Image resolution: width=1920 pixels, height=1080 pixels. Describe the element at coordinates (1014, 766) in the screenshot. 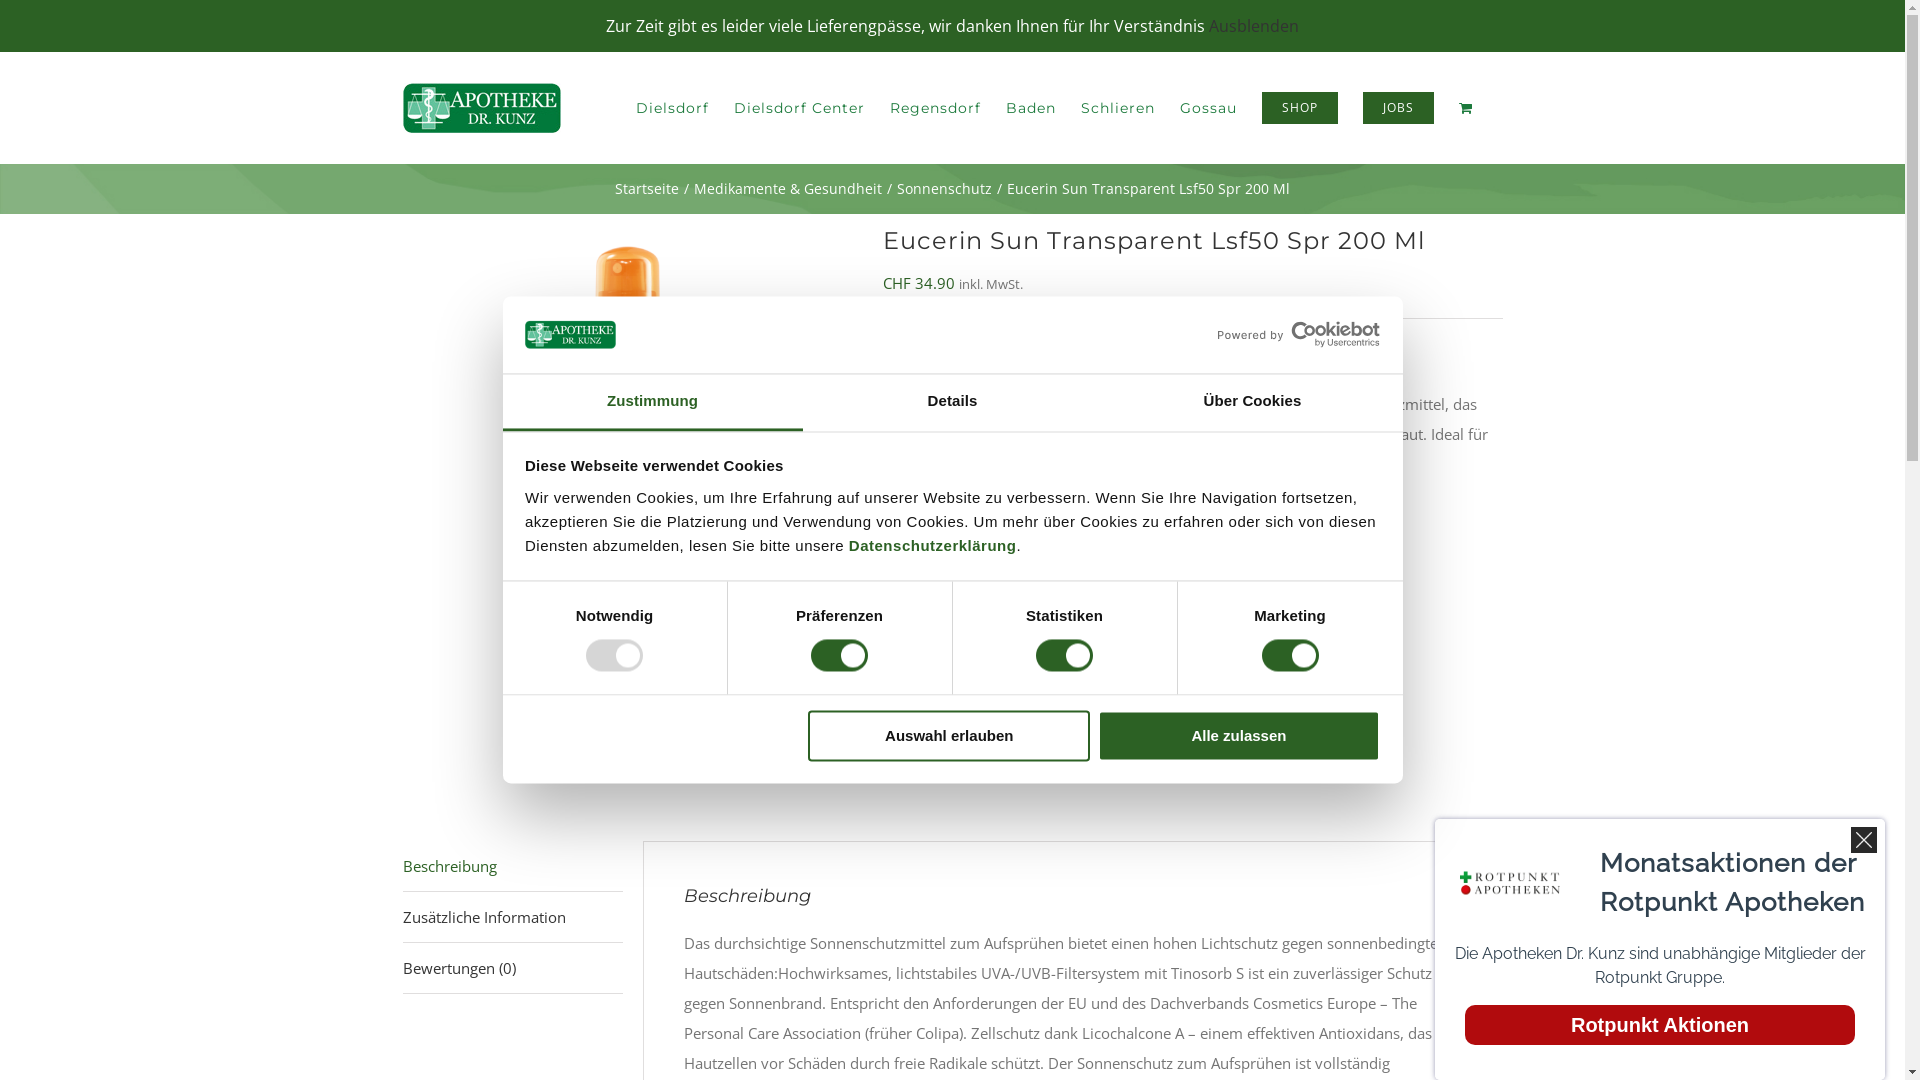

I see `Sonnenschutz` at that location.